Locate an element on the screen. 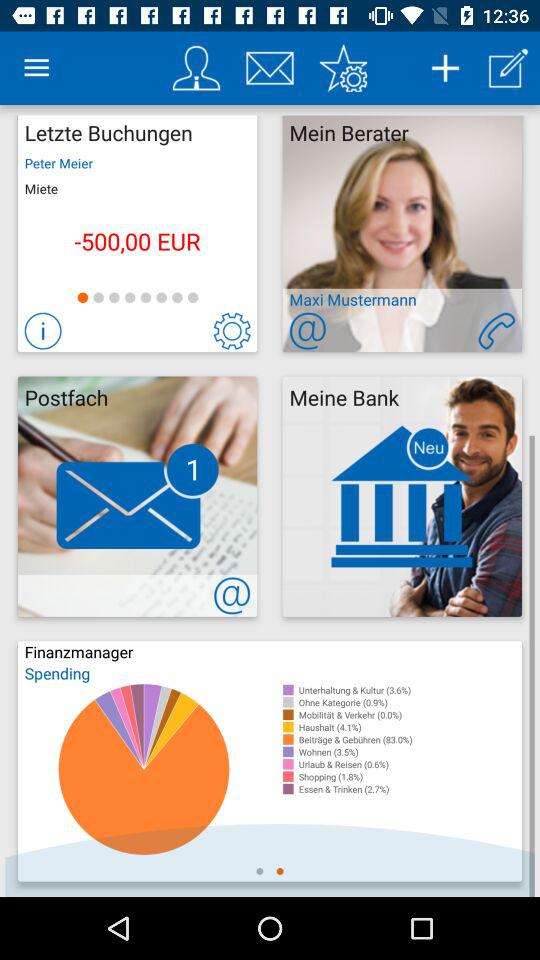  button of email is located at coordinates (308, 330).